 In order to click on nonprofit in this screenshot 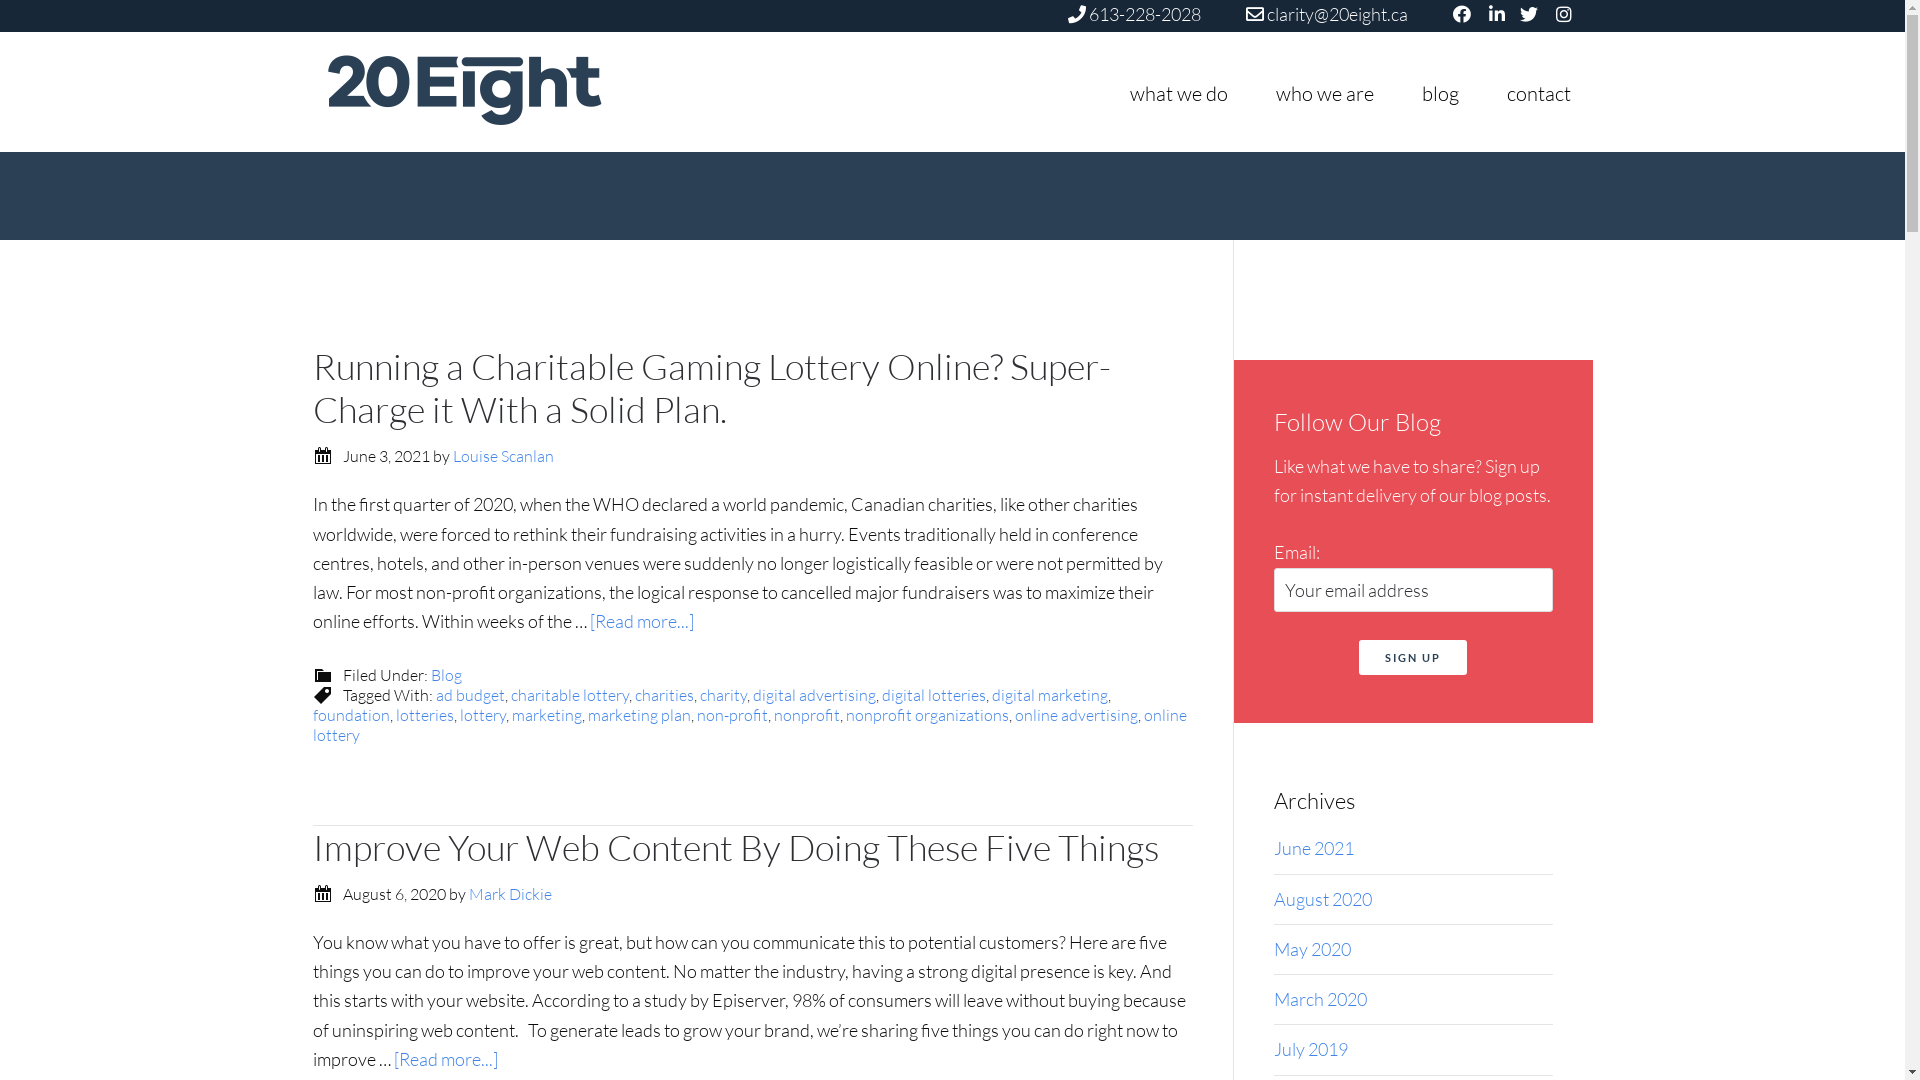, I will do `click(807, 715)`.